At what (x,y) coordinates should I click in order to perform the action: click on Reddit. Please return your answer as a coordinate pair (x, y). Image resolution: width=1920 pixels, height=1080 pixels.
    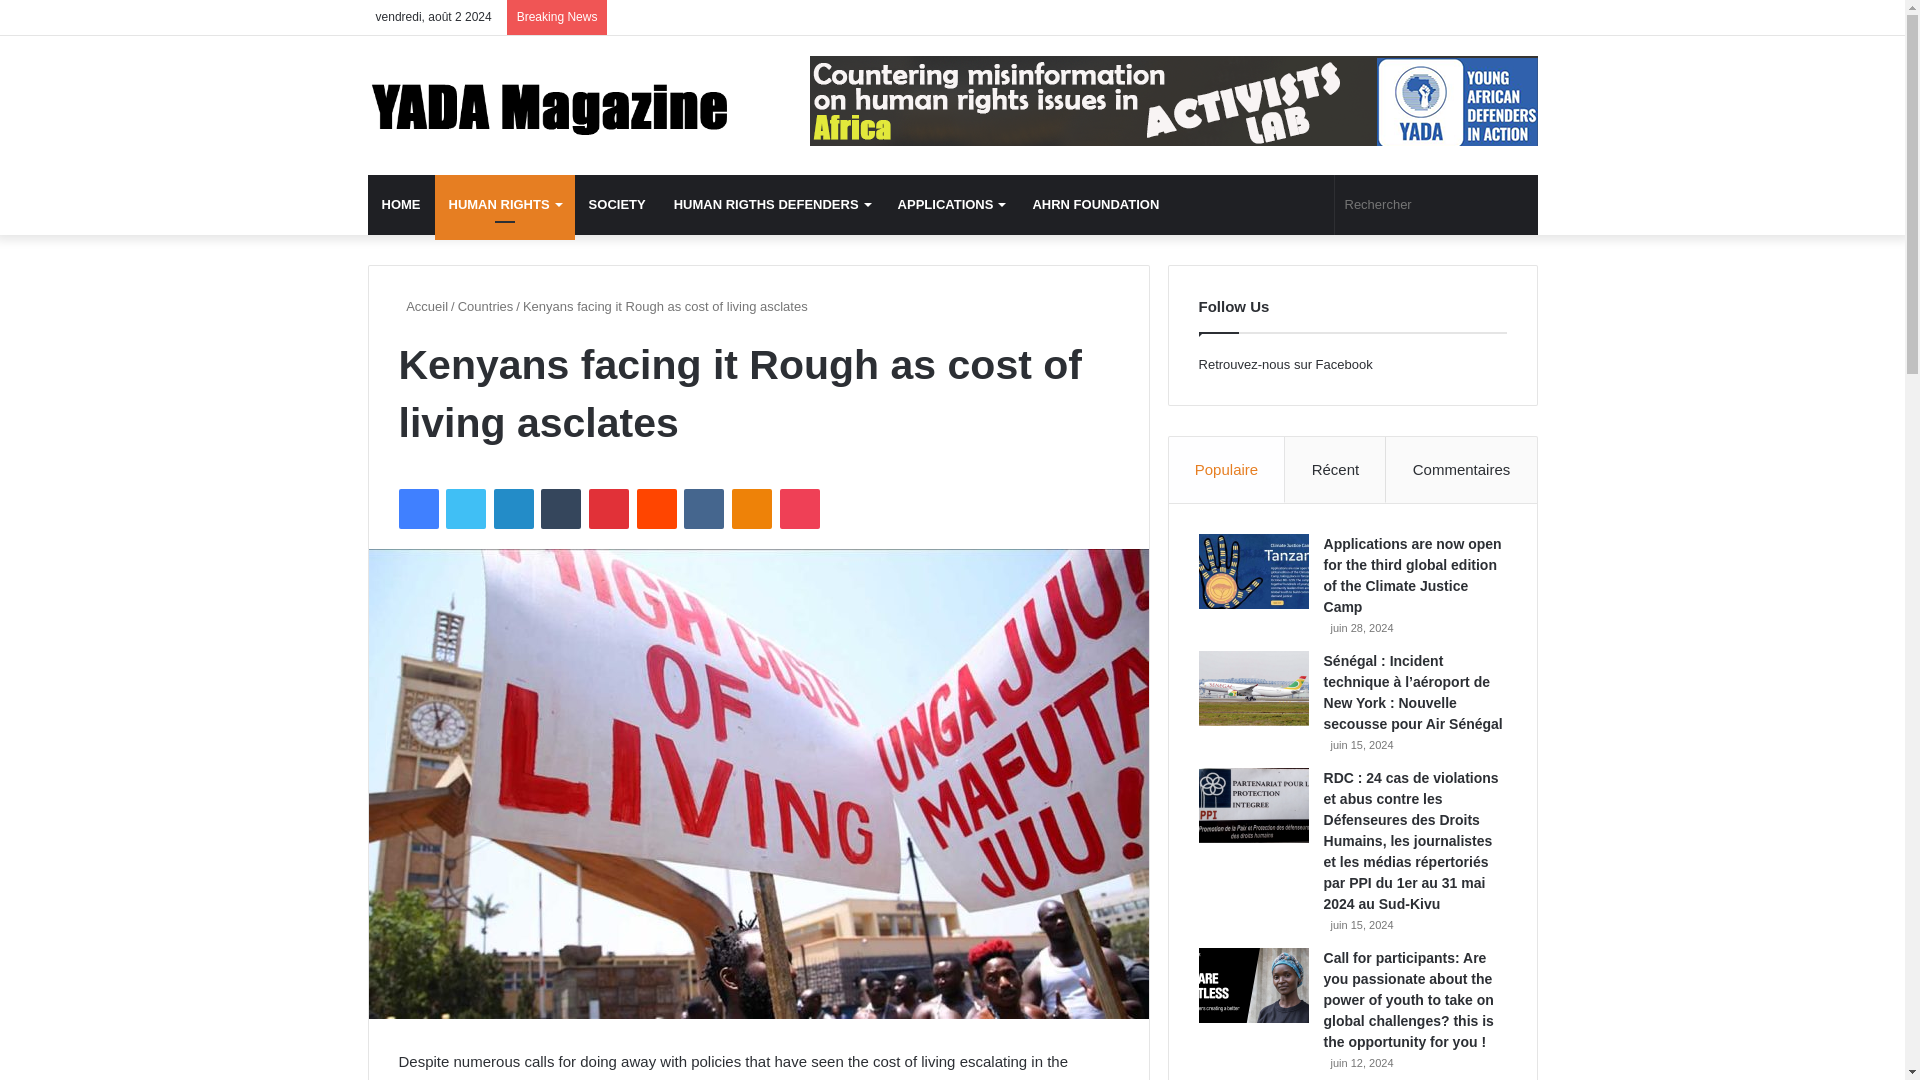
    Looking at the image, I should click on (657, 509).